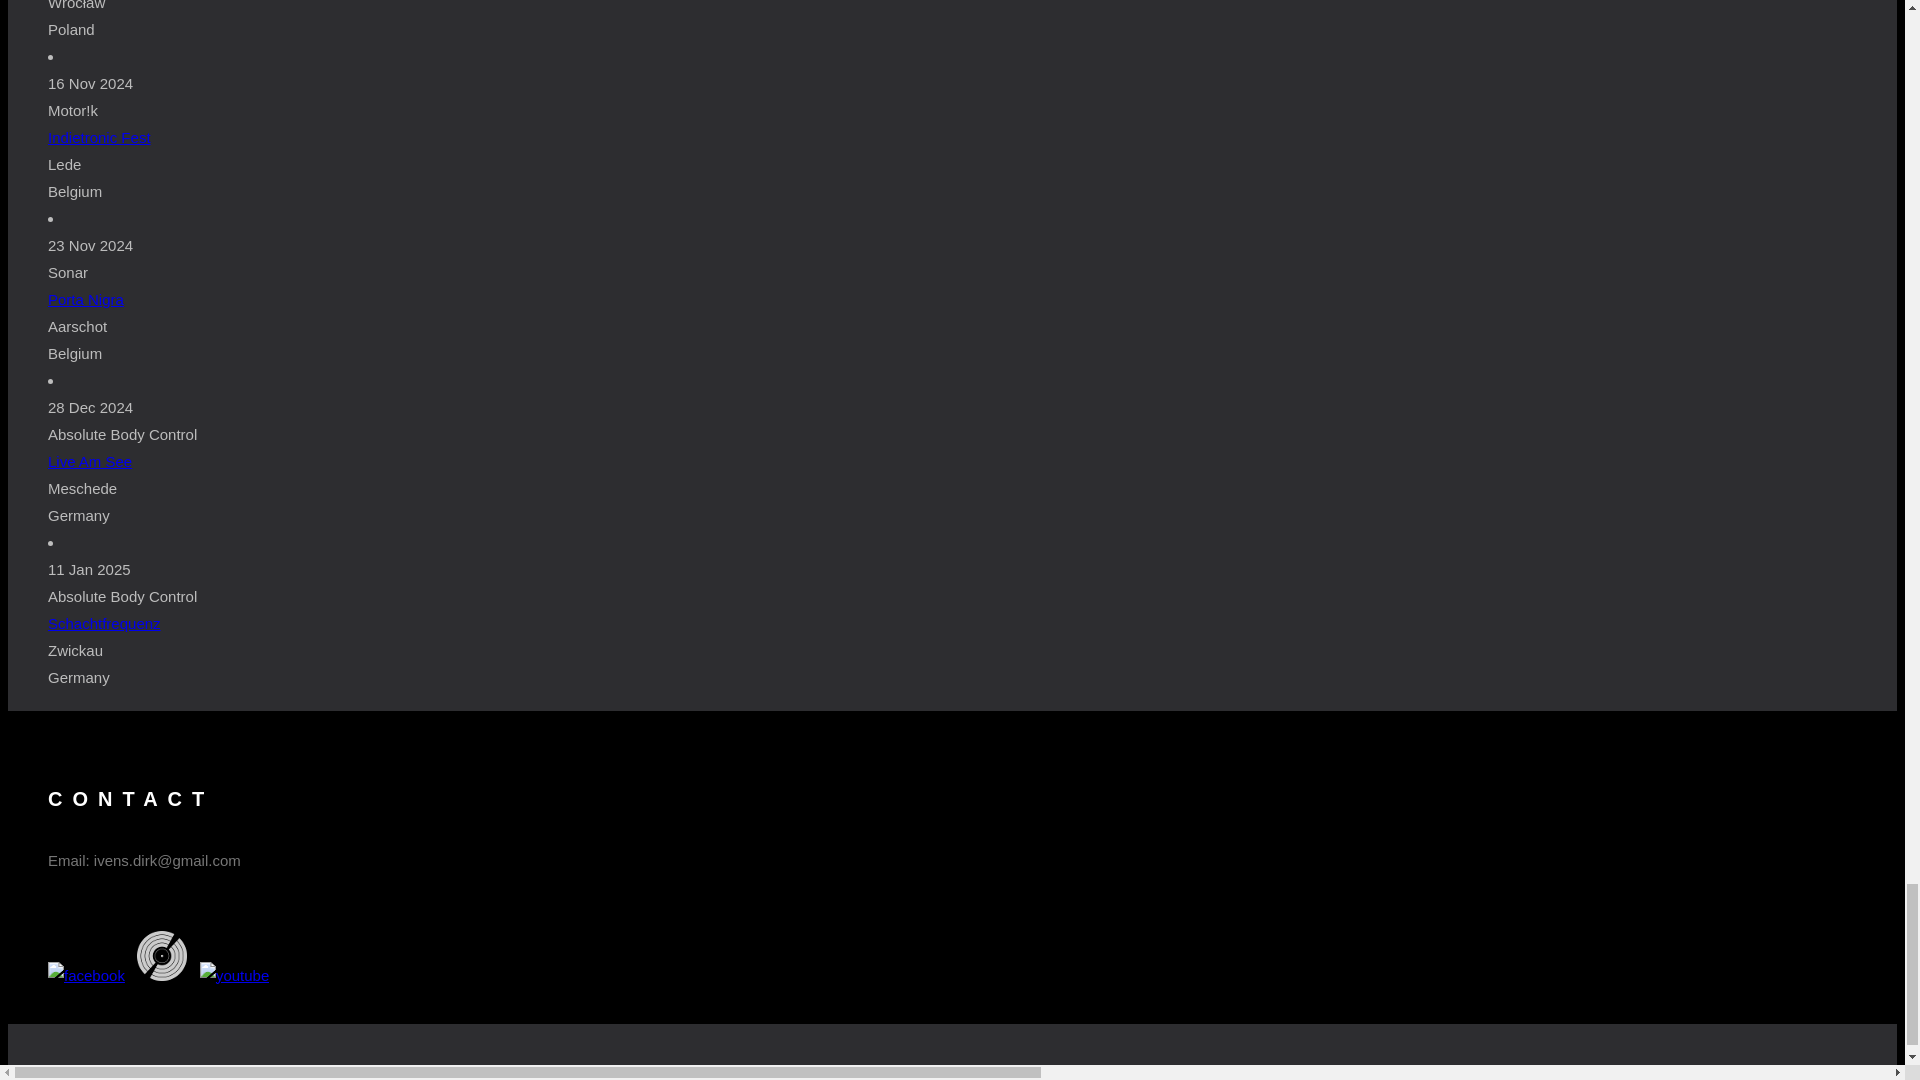  Describe the element at coordinates (90, 460) in the screenshot. I see `Live Am See` at that location.